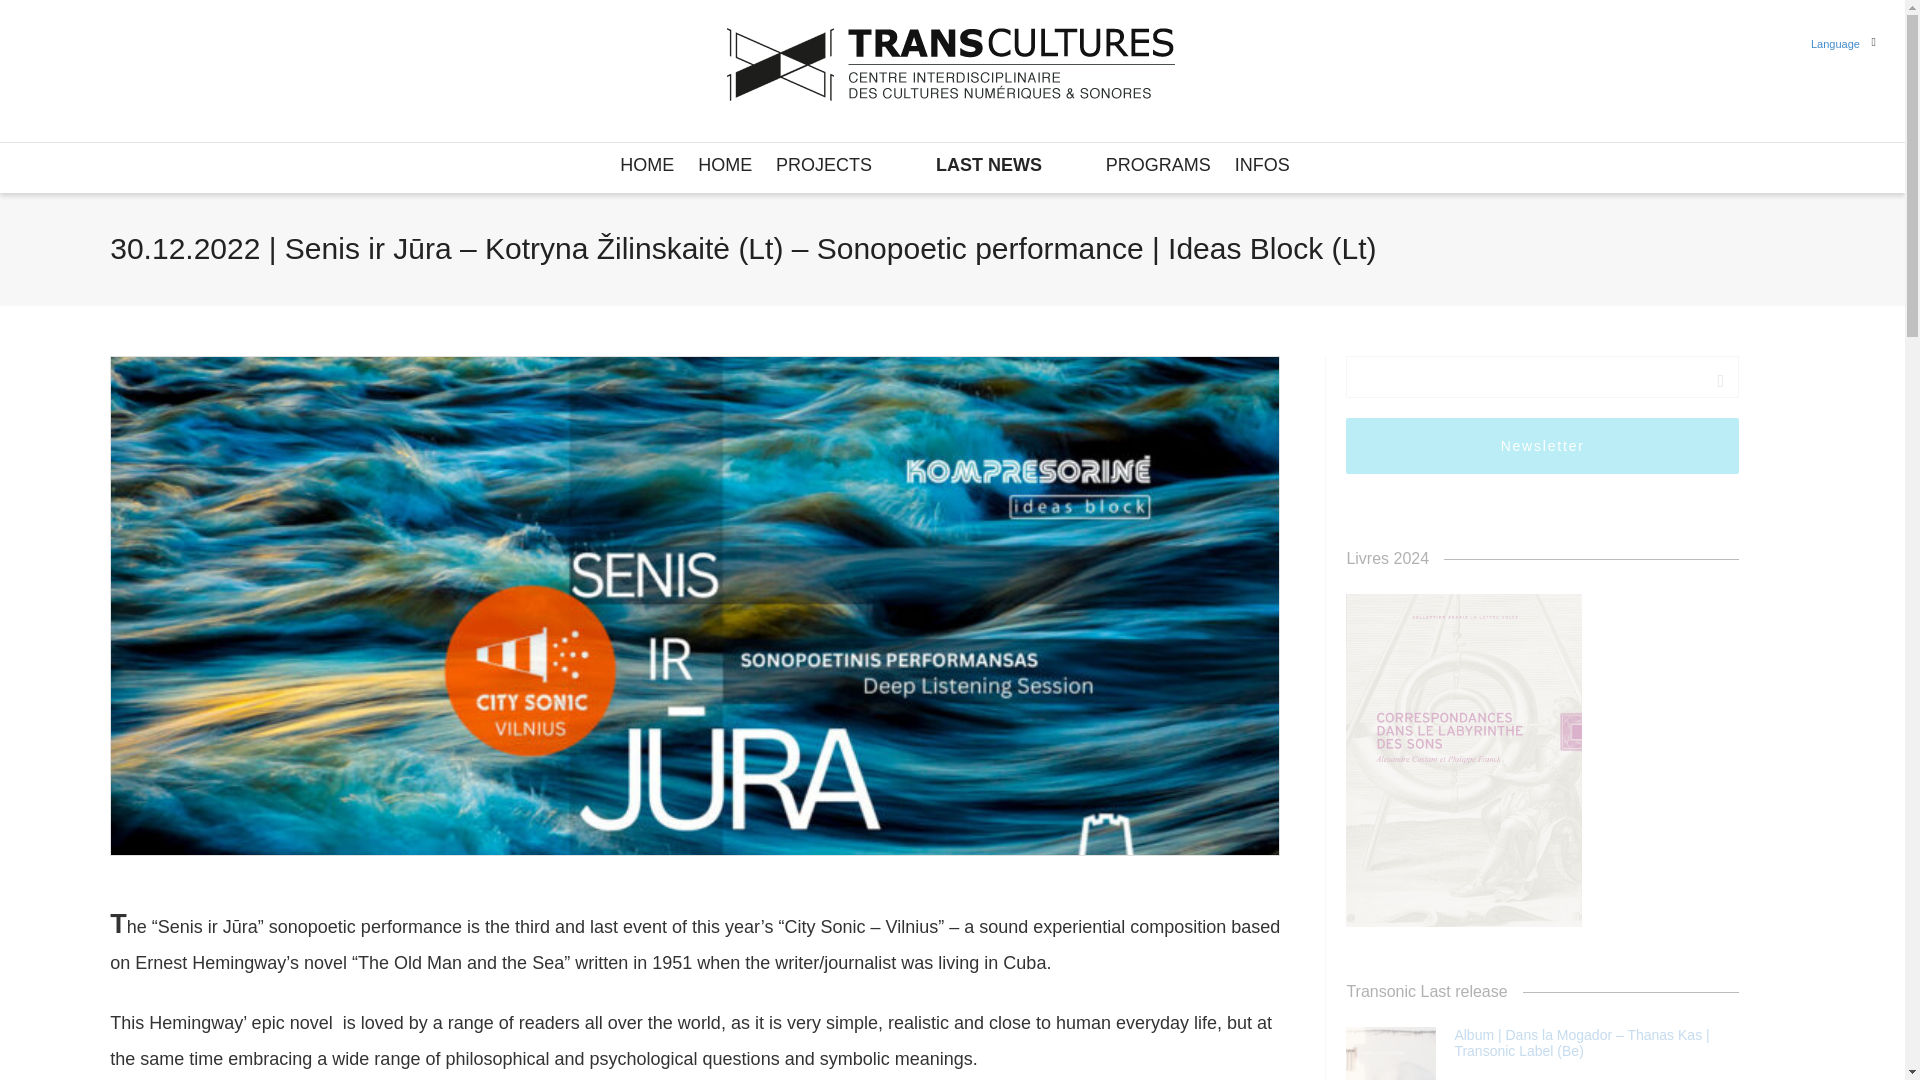 This screenshot has height=1080, width=1920. I want to click on HOME, so click(725, 166).